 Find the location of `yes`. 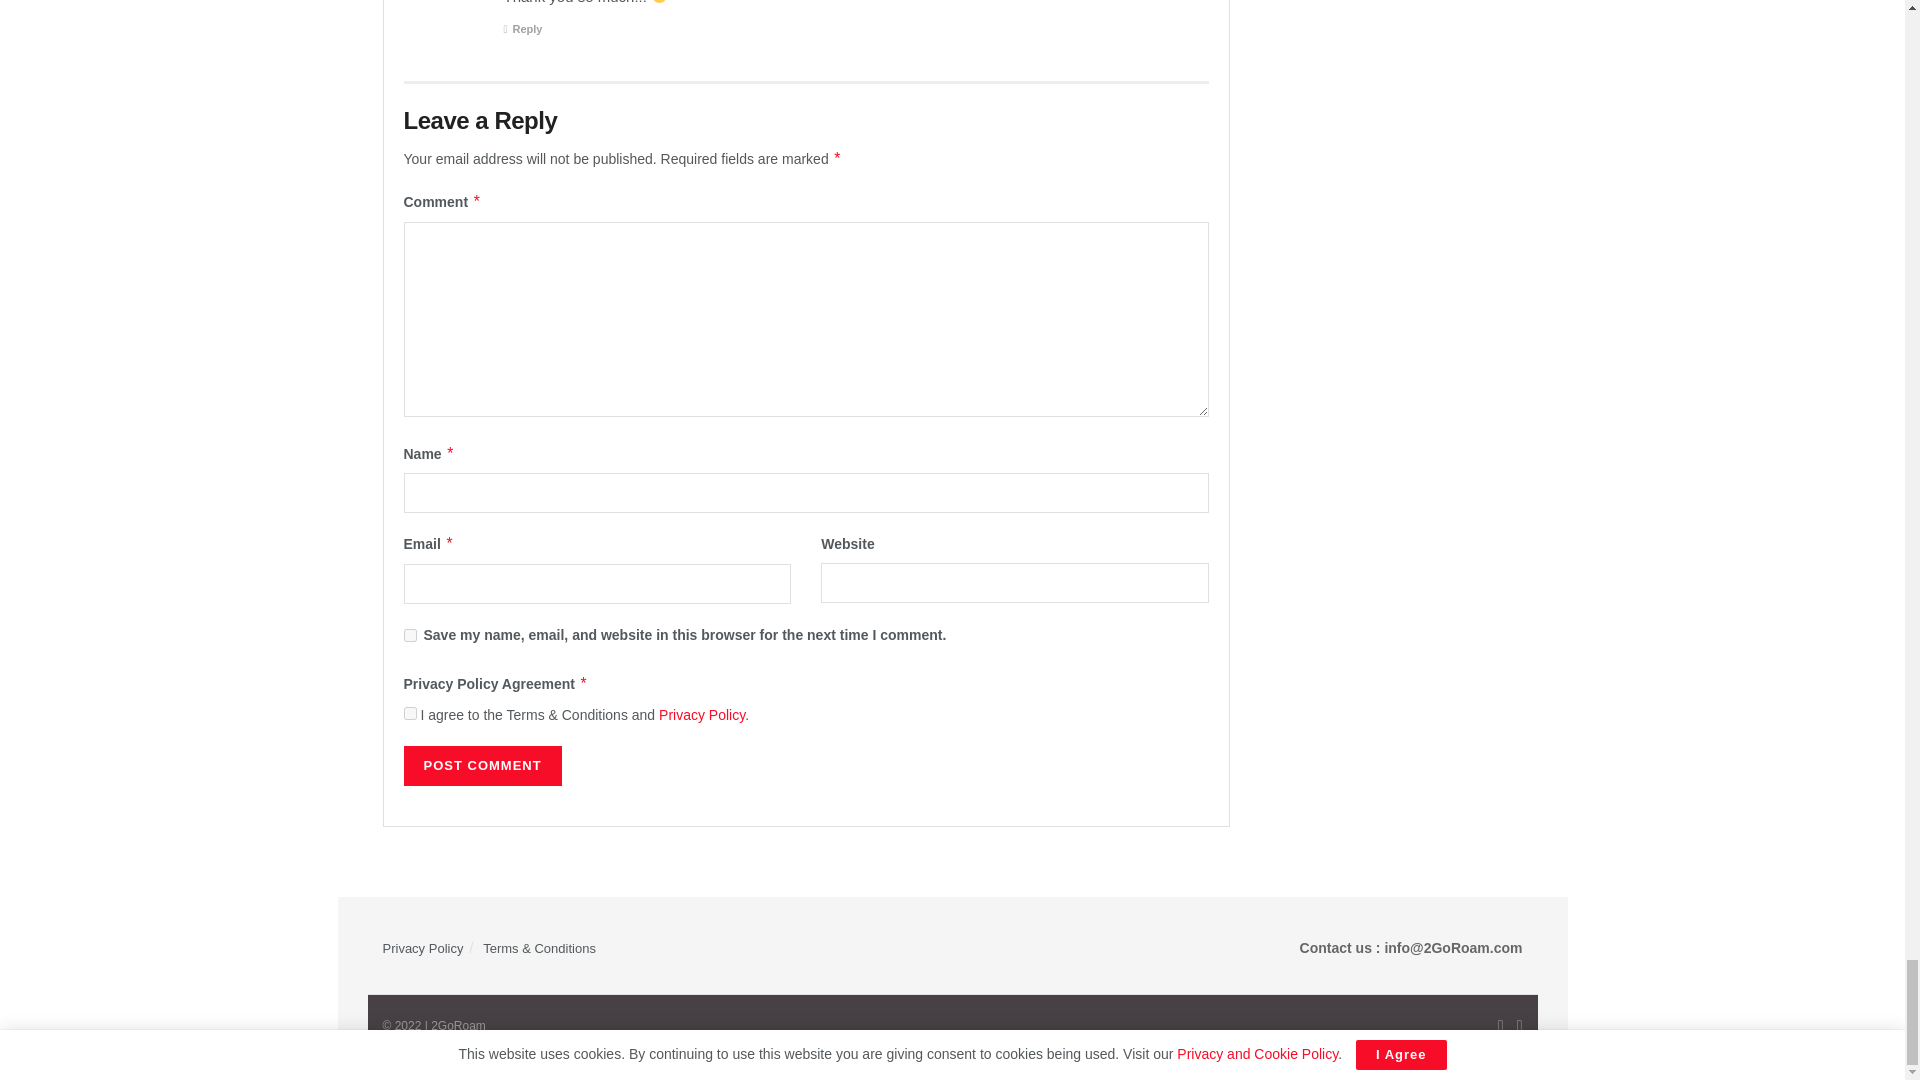

yes is located at coordinates (410, 634).